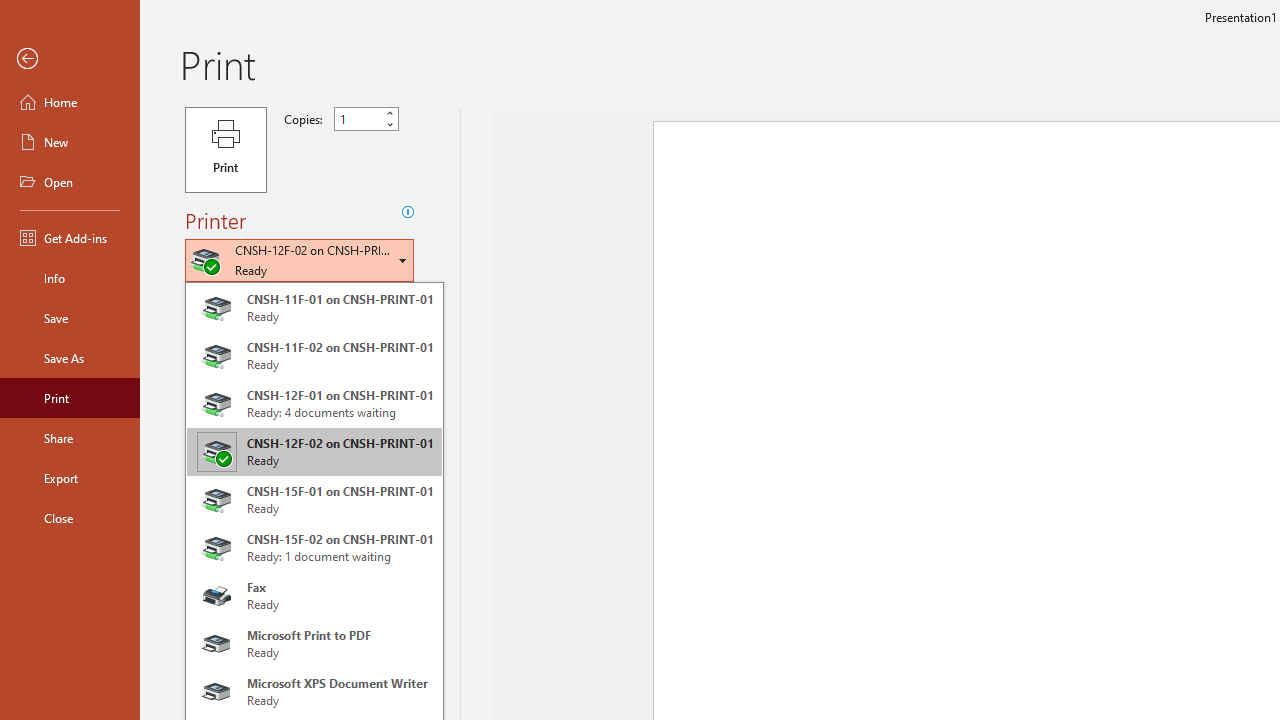  I want to click on Get Add-ins, so click(70, 238).